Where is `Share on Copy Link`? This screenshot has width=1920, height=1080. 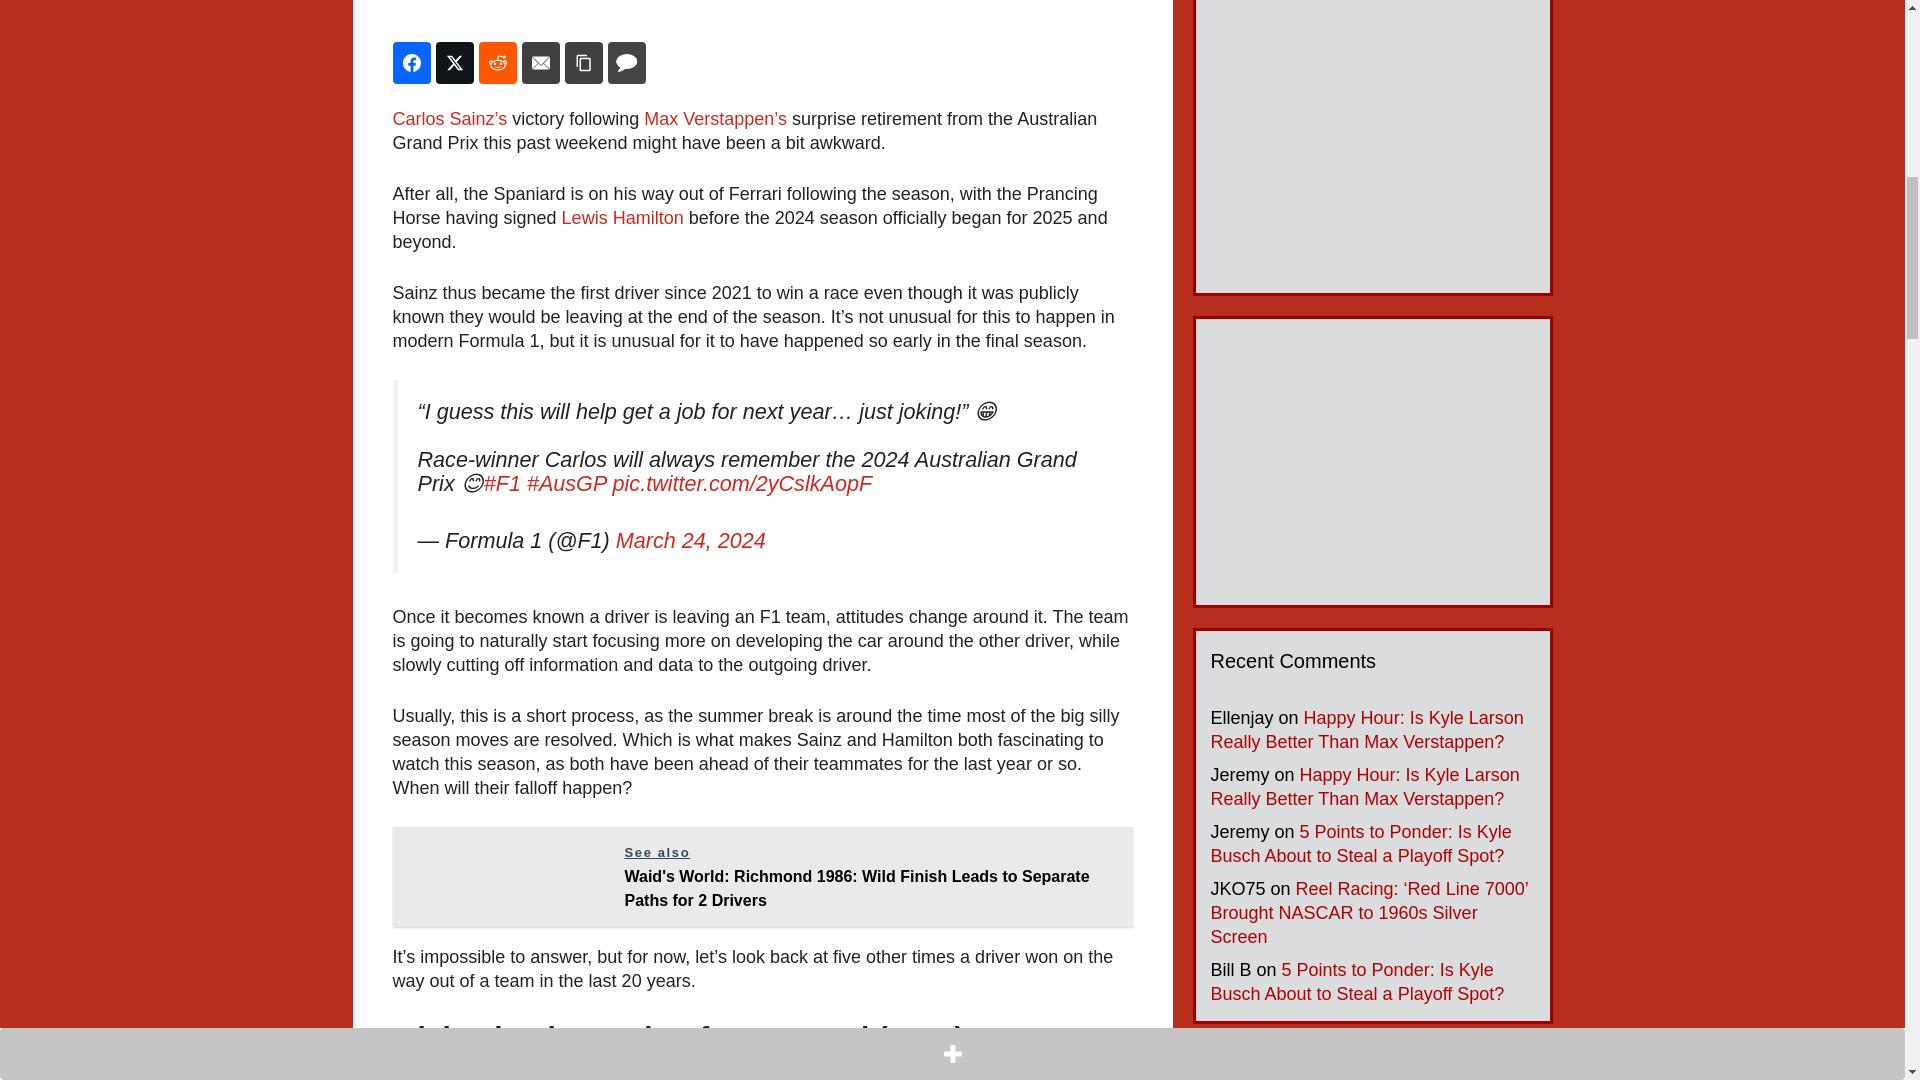
Share on Copy Link is located at coordinates (583, 63).